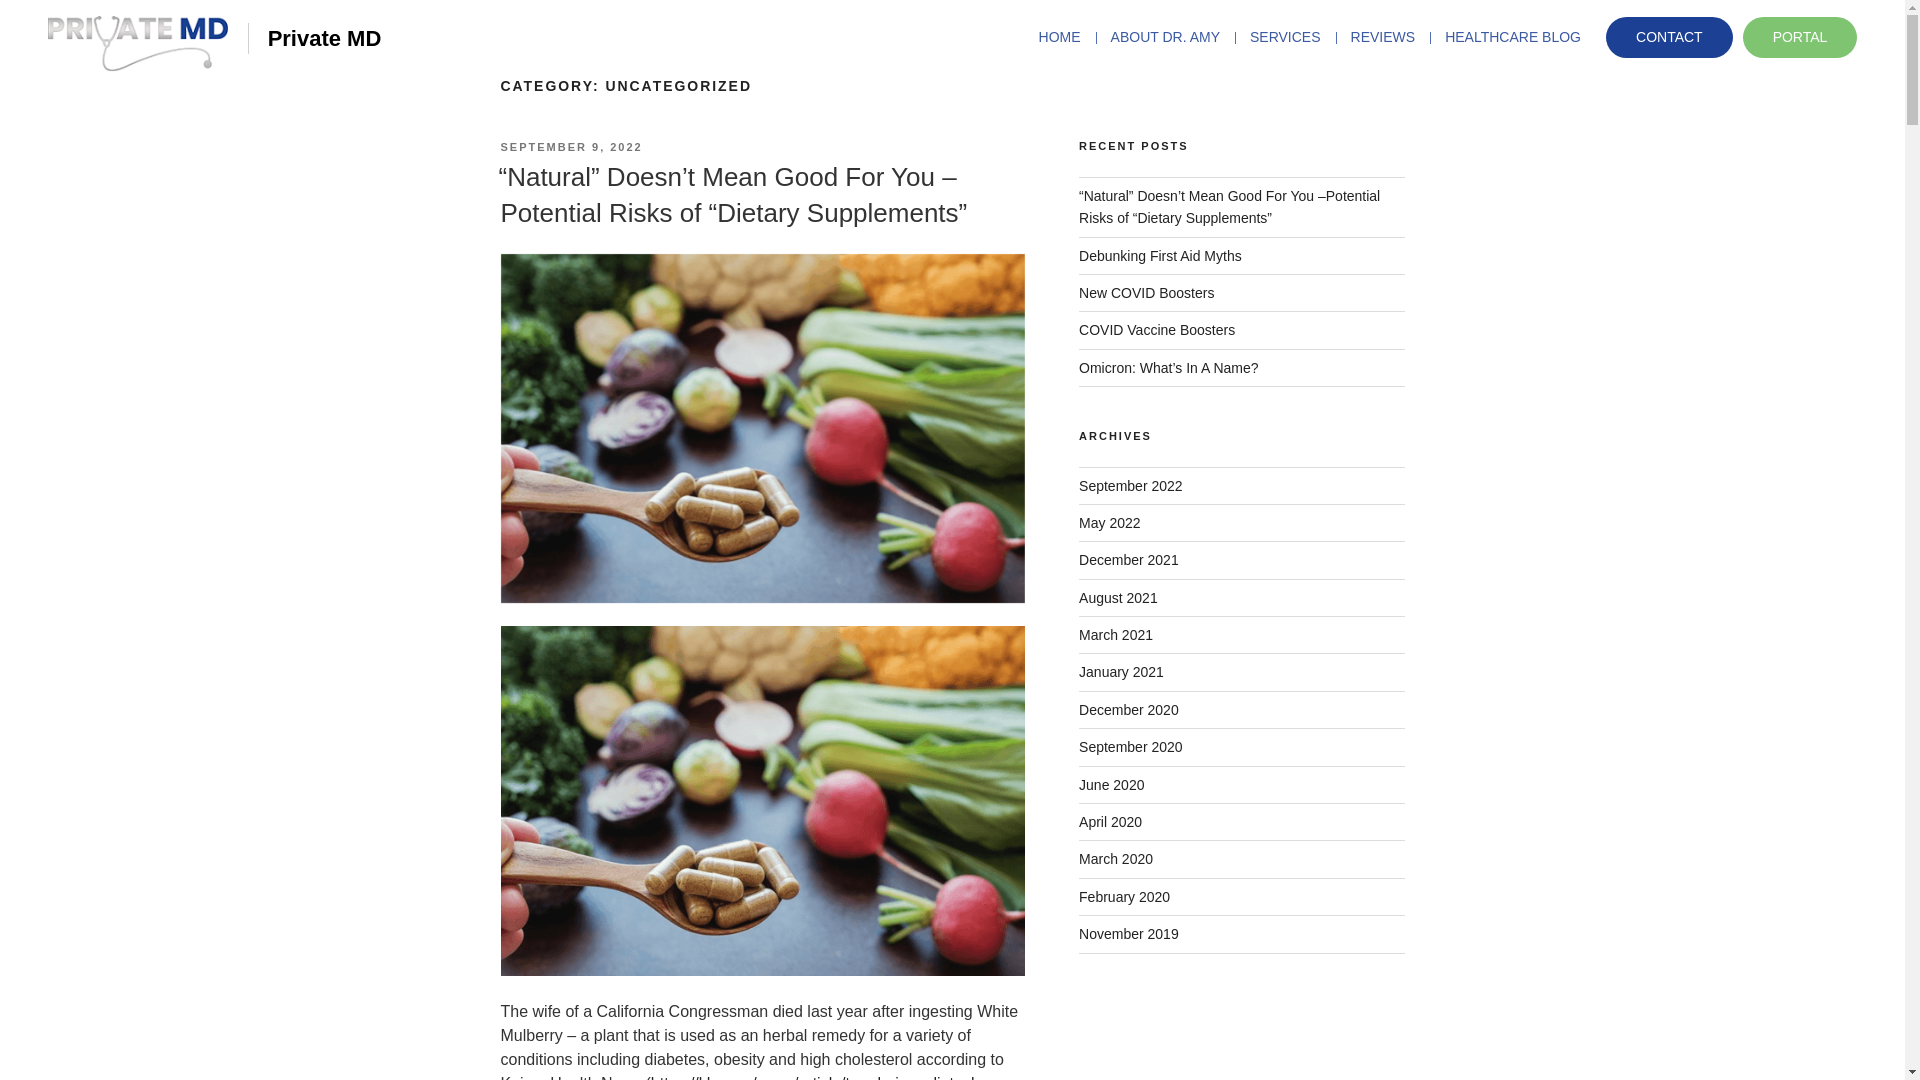  What do you see at coordinates (1383, 37) in the screenshot?
I see `REVIEWS` at bounding box center [1383, 37].